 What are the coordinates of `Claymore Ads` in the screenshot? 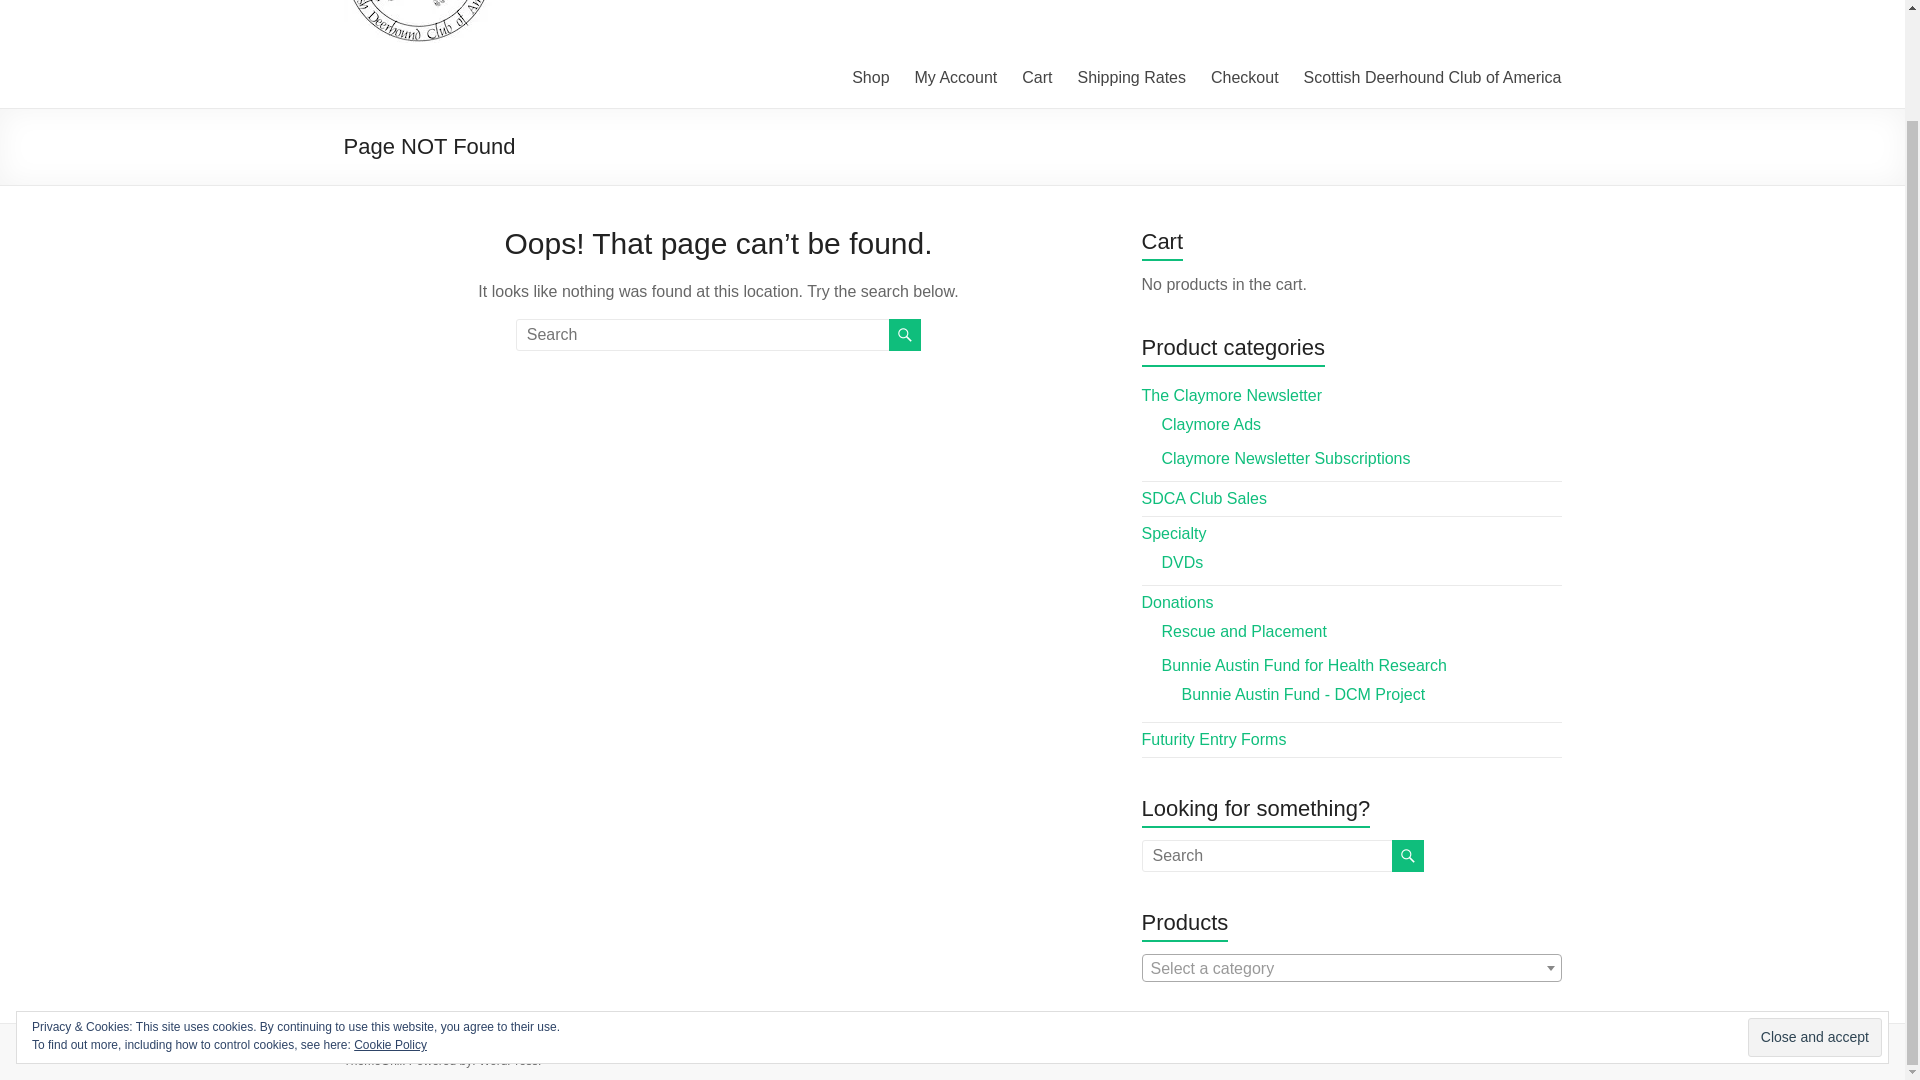 It's located at (1211, 424).